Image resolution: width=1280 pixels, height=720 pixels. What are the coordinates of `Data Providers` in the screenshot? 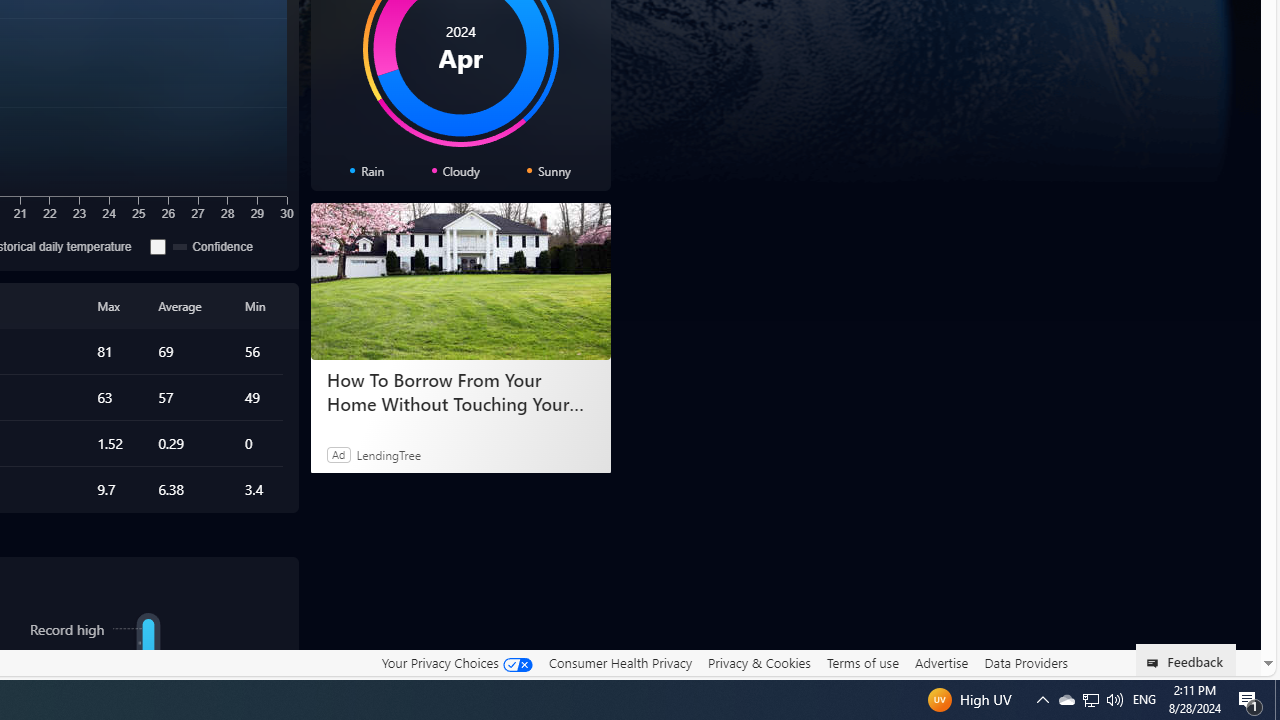 It's located at (1026, 663).